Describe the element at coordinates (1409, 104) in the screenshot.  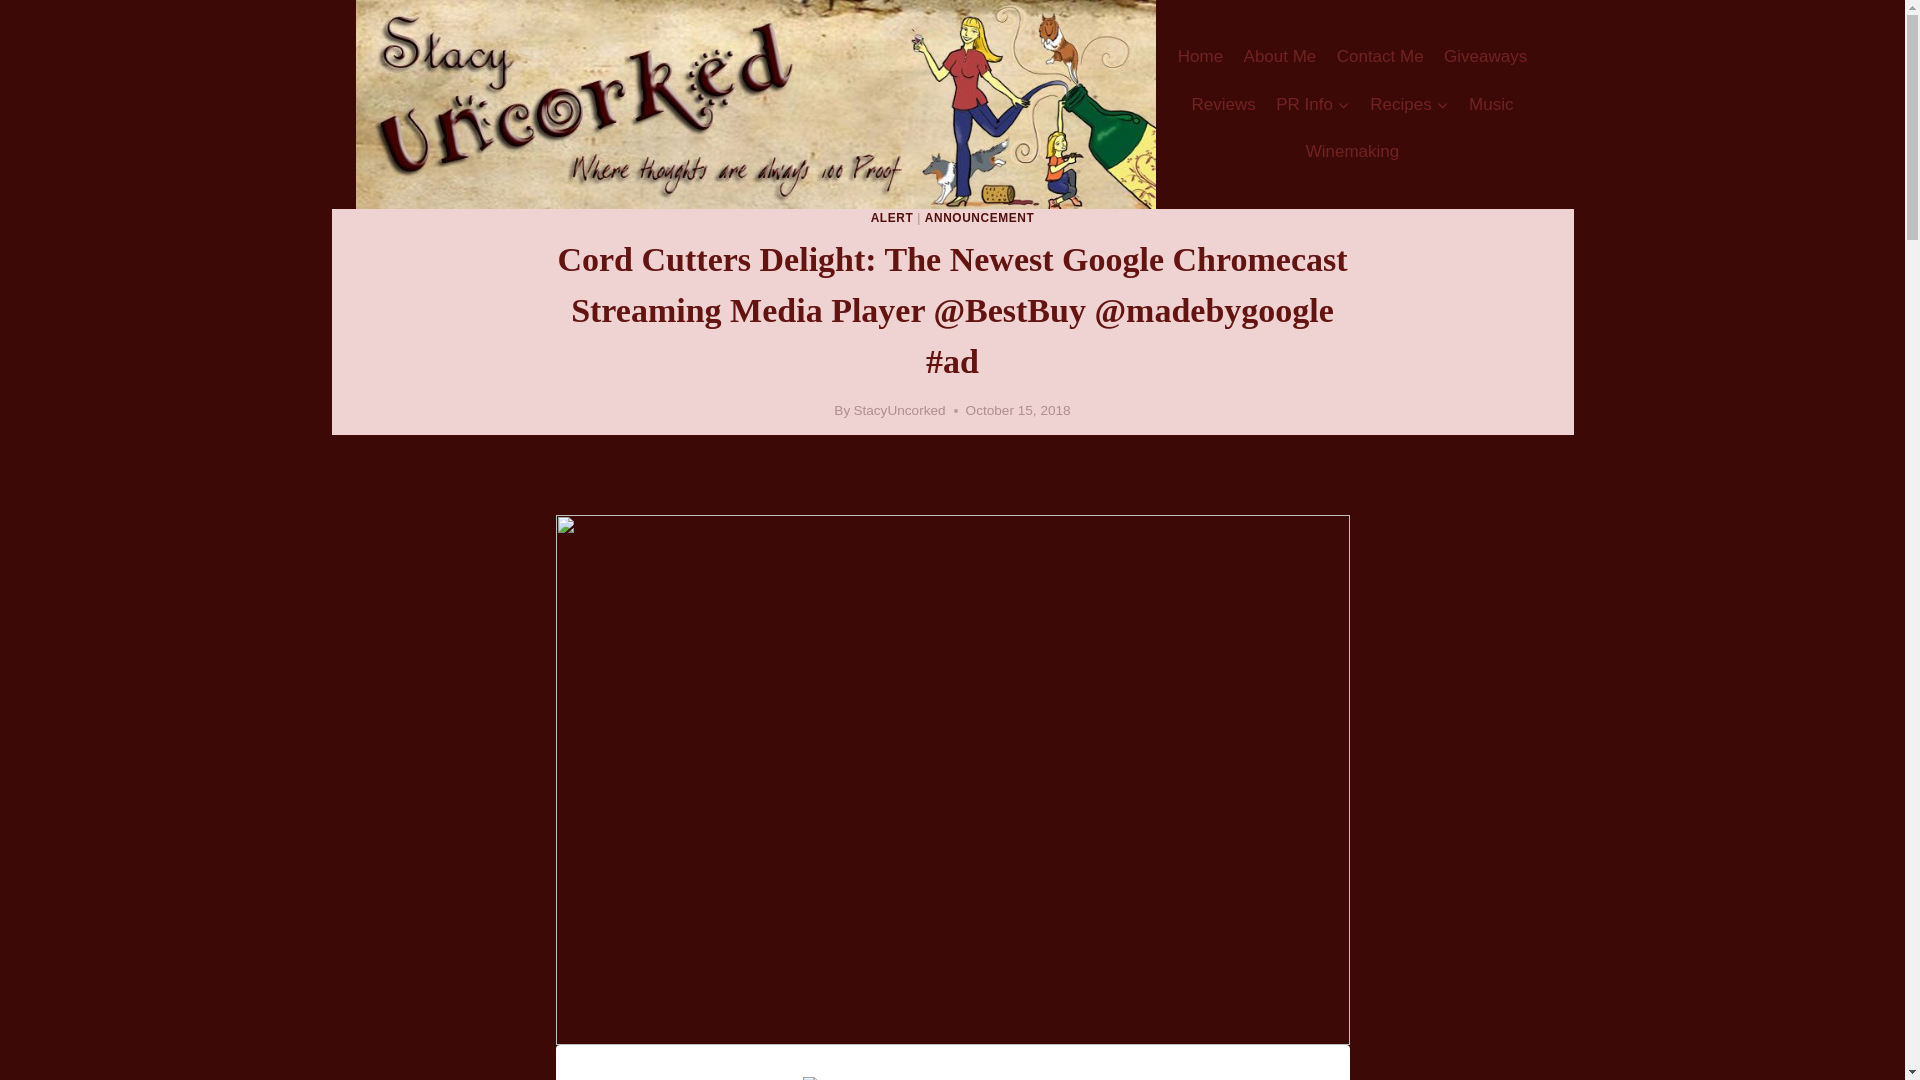
I see `Recipes` at that location.